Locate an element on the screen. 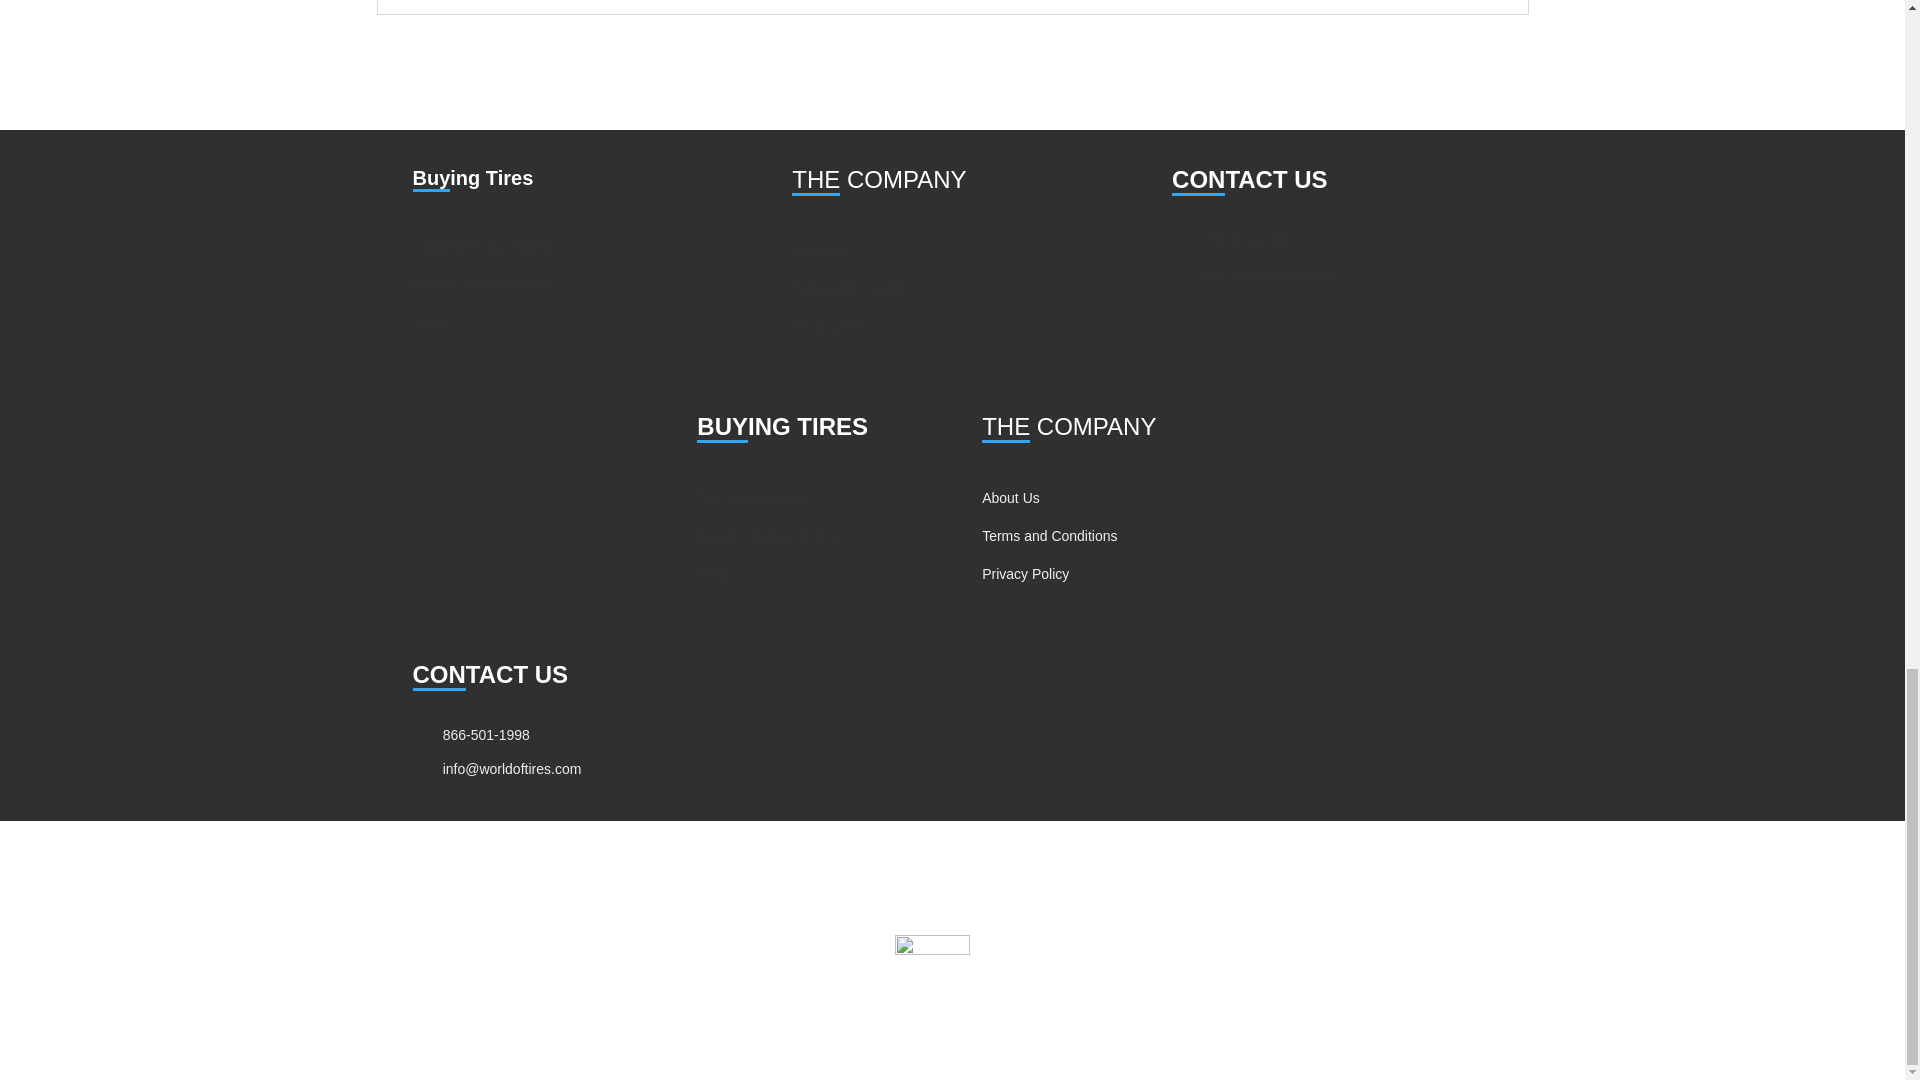 The image size is (1920, 1080). Privacy Policy is located at coordinates (835, 325).